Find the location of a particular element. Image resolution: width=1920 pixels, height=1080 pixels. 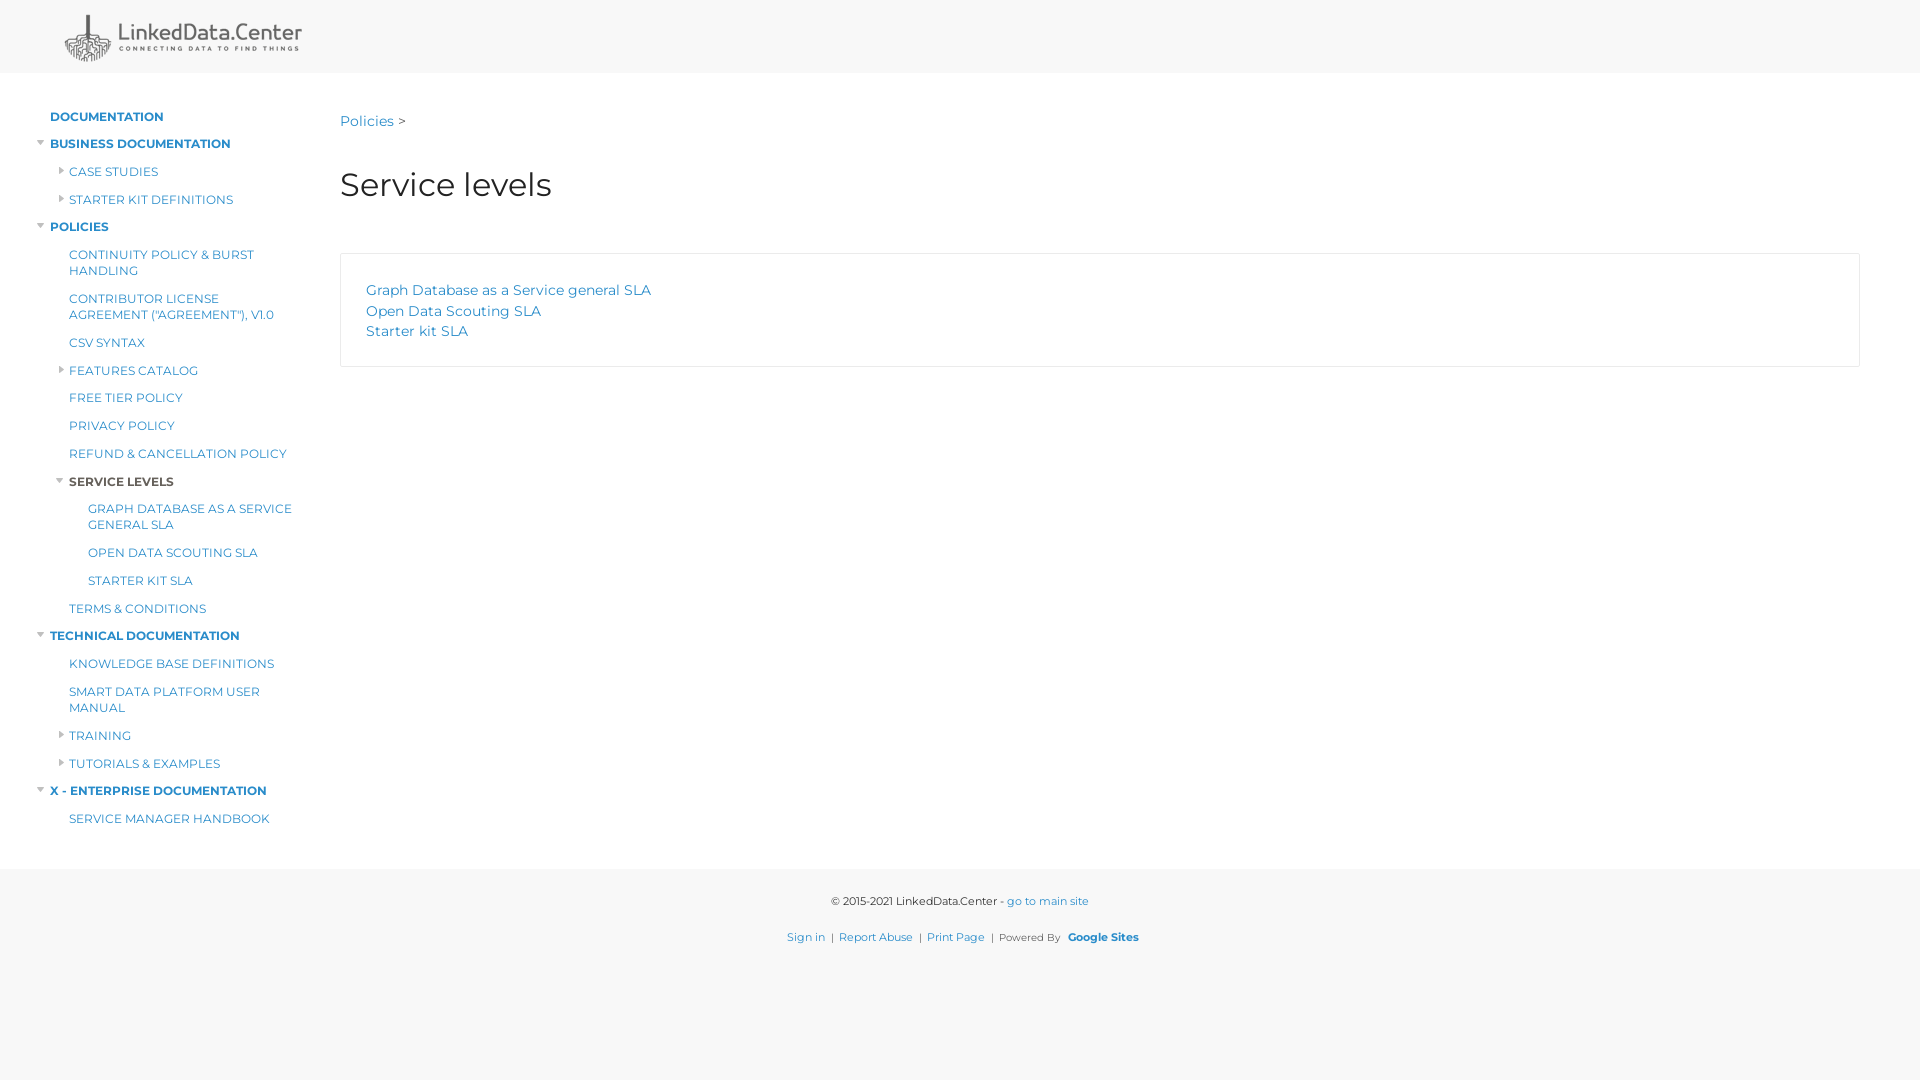

STARTER KIT DEFINITIONS is located at coordinates (184, 200).